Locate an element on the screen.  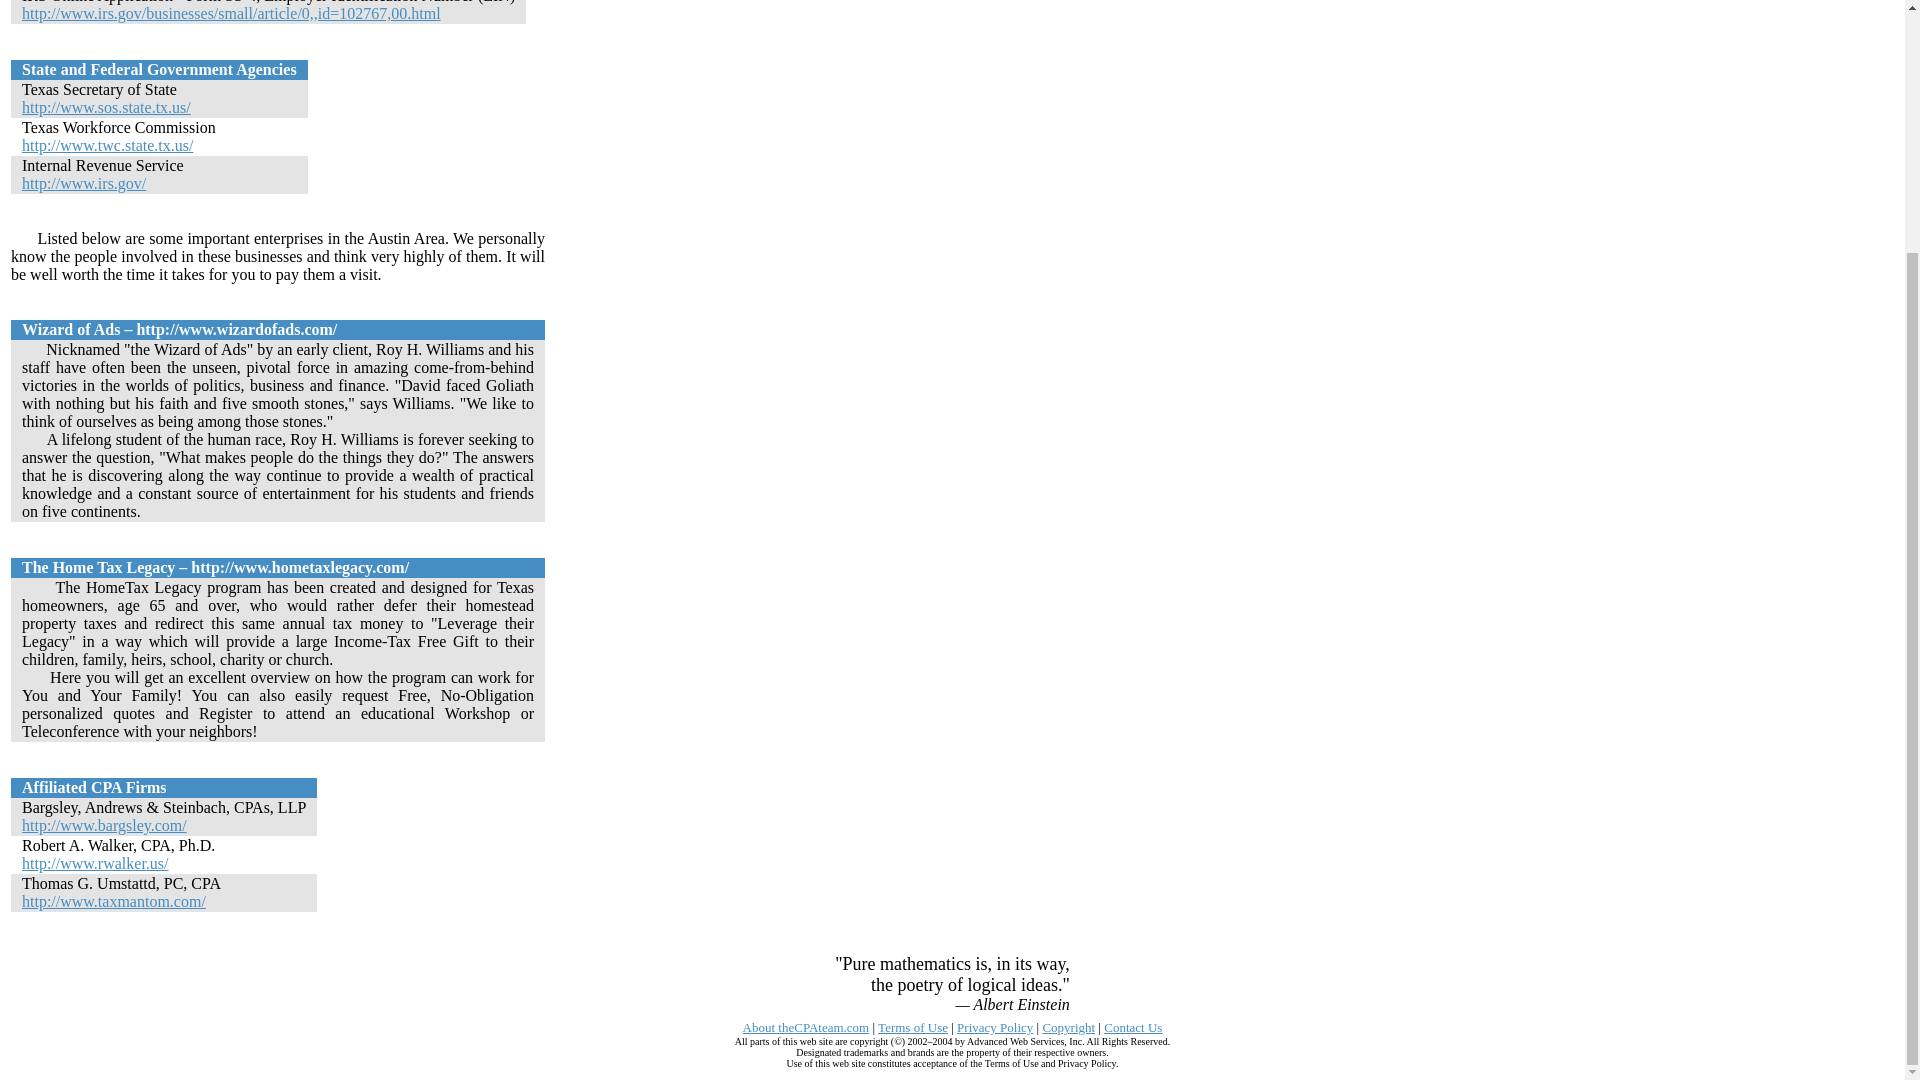
Contact Us is located at coordinates (1132, 1026).